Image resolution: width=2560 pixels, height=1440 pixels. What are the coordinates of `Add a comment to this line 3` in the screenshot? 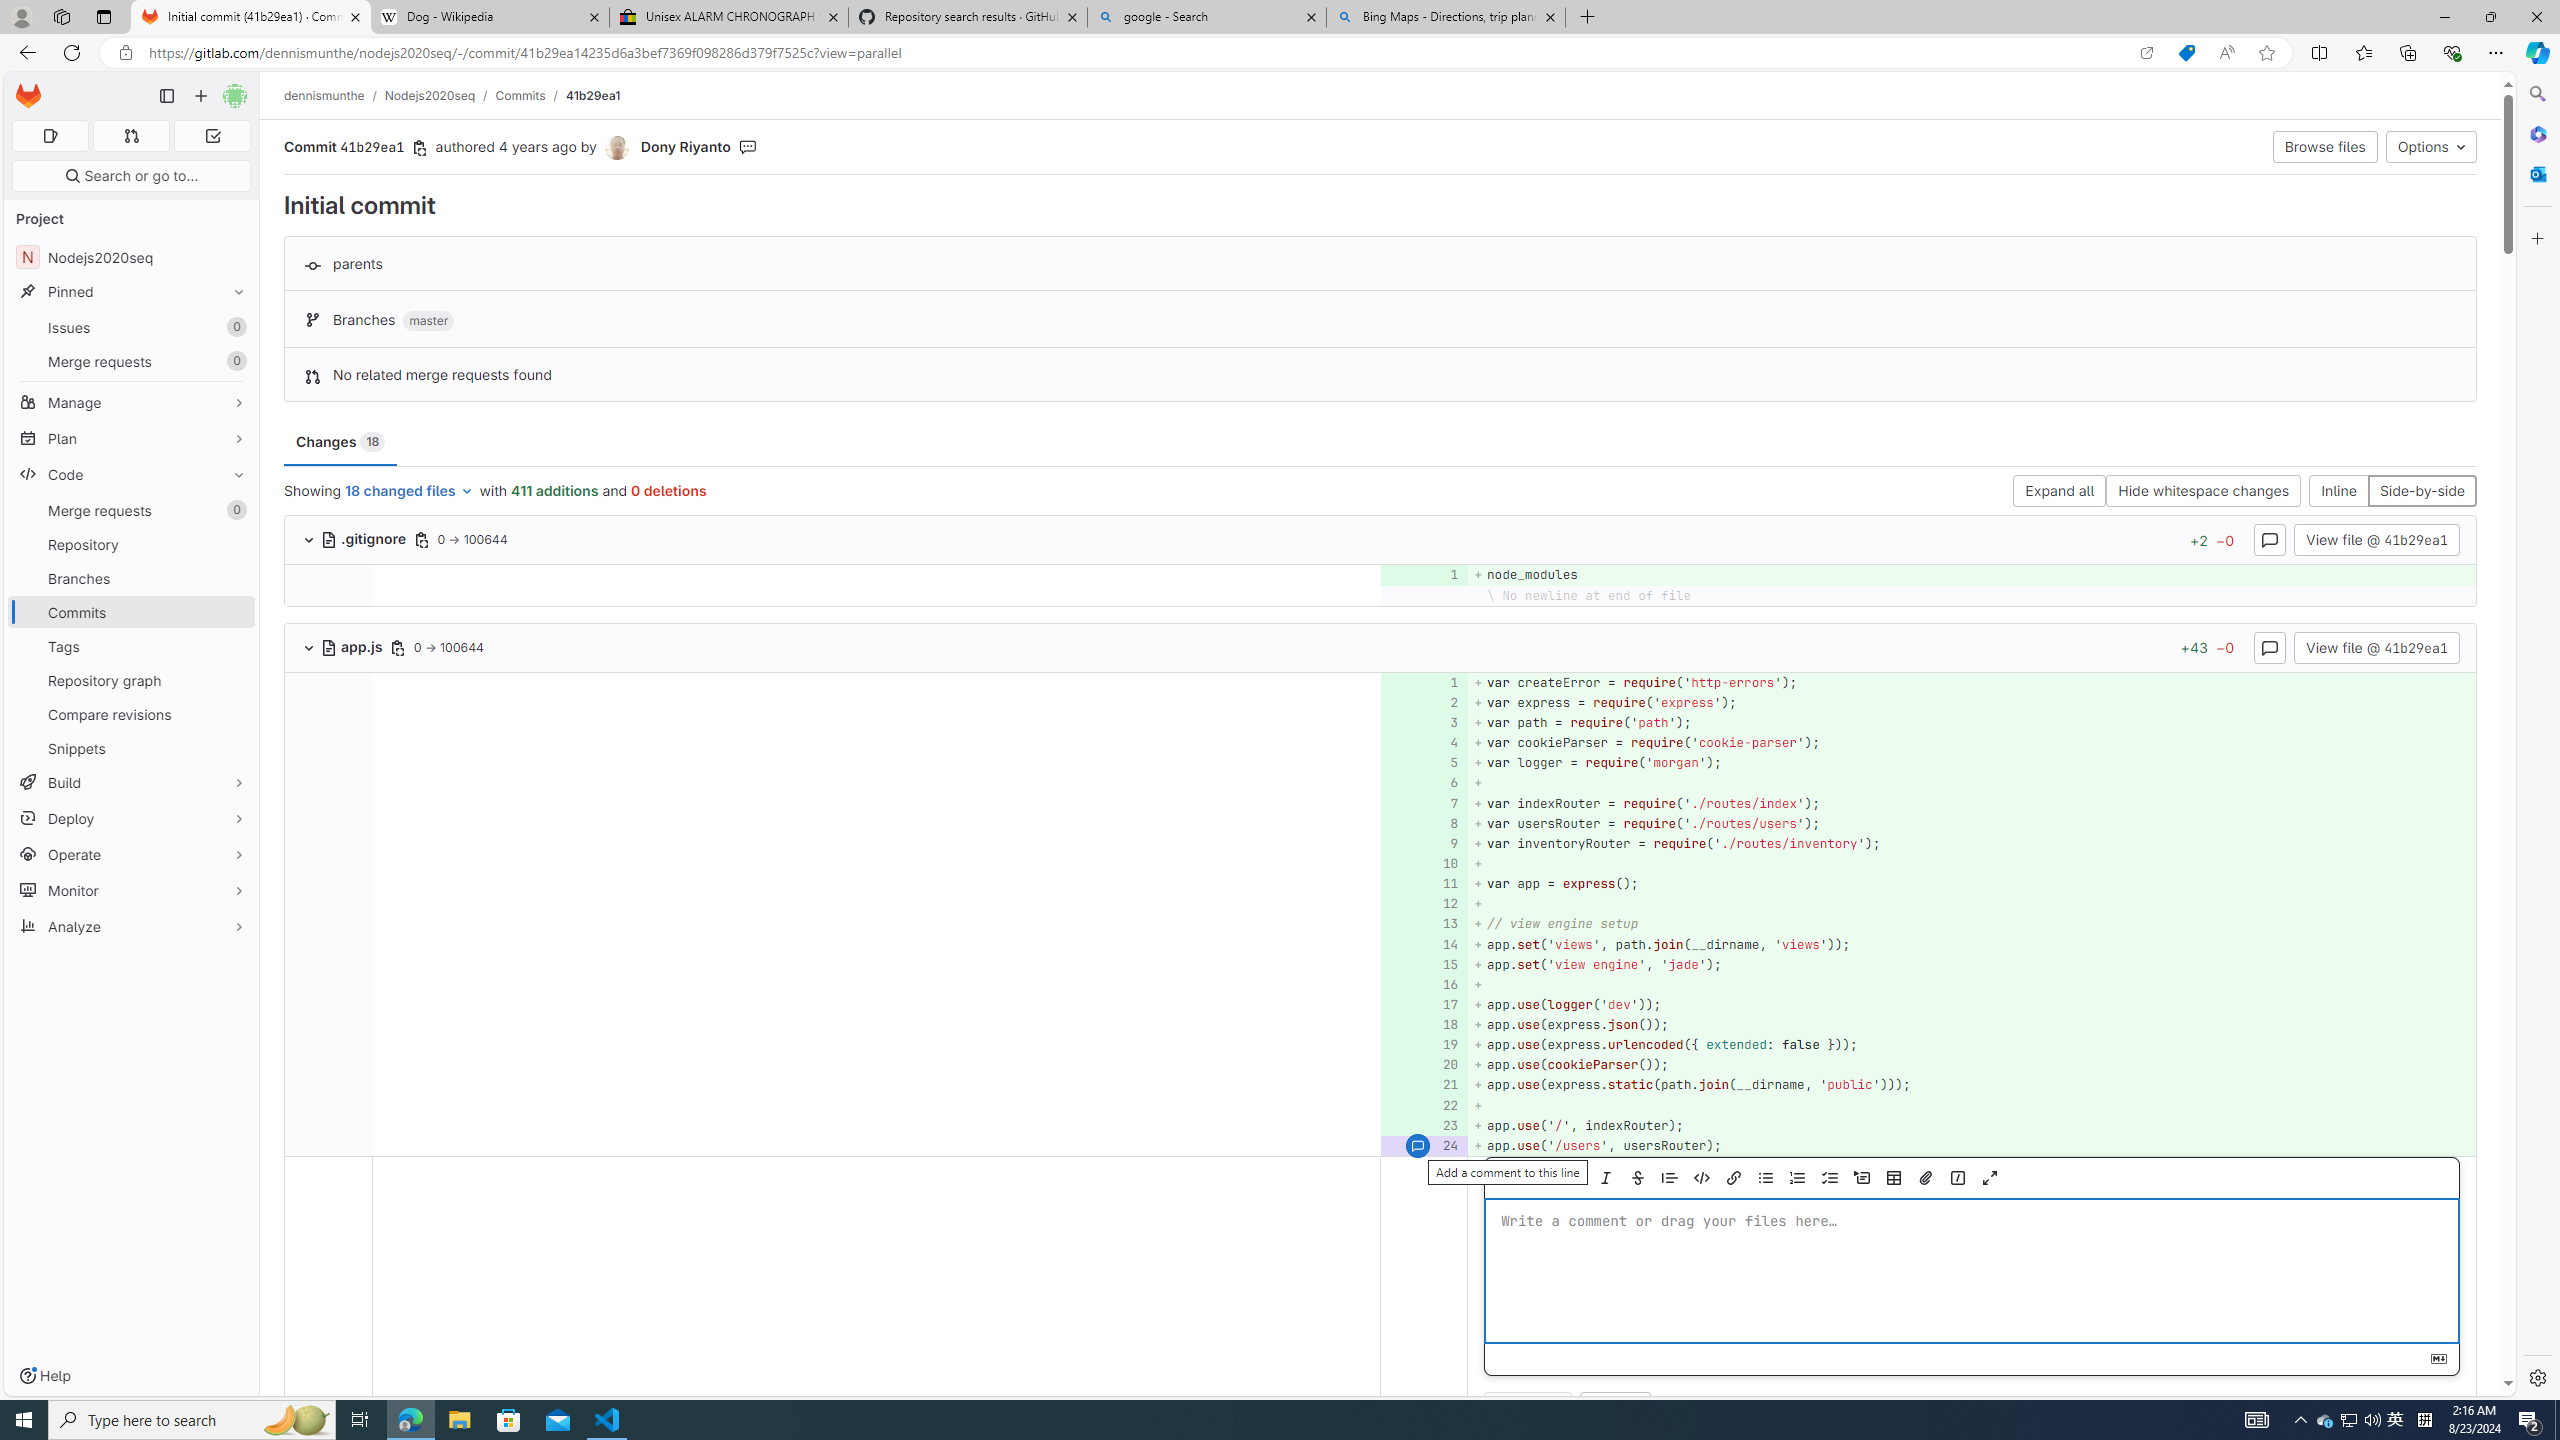 It's located at (1424, 722).